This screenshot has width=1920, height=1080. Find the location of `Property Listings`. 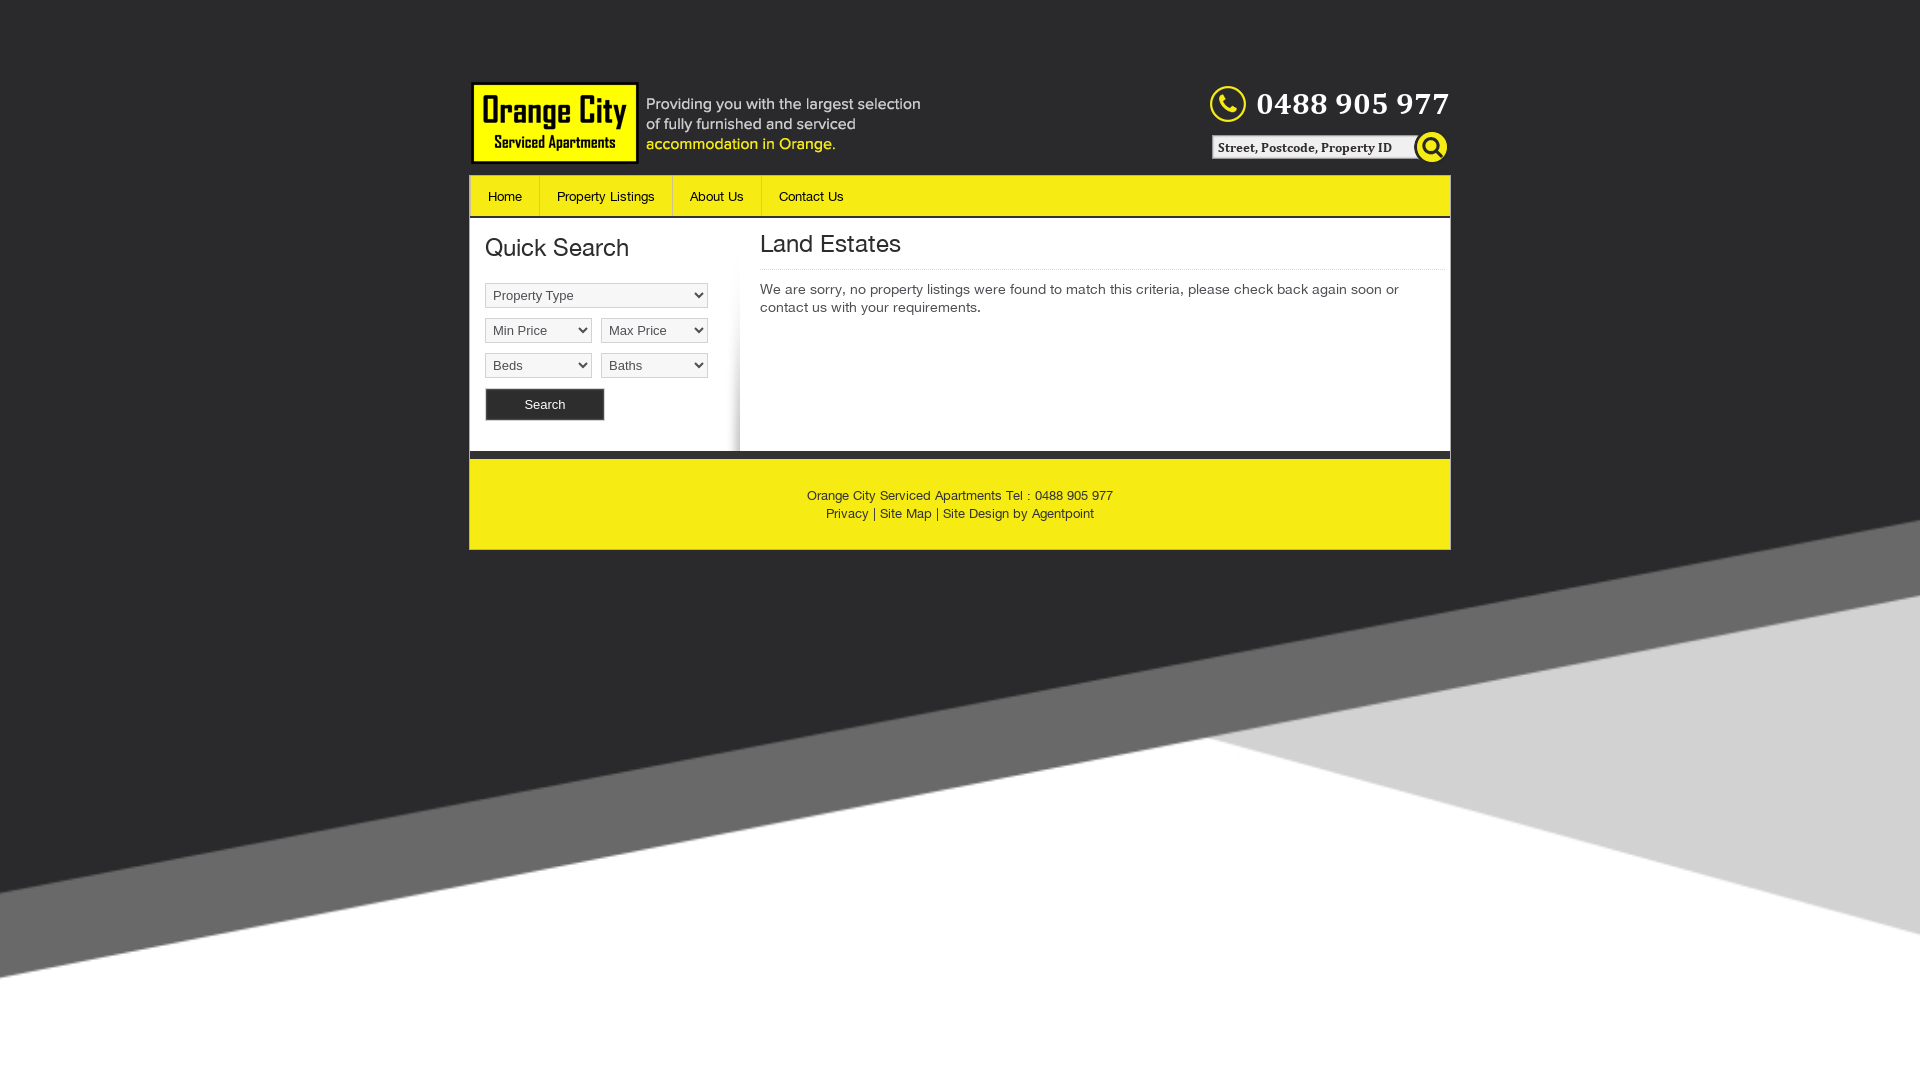

Property Listings is located at coordinates (606, 196).